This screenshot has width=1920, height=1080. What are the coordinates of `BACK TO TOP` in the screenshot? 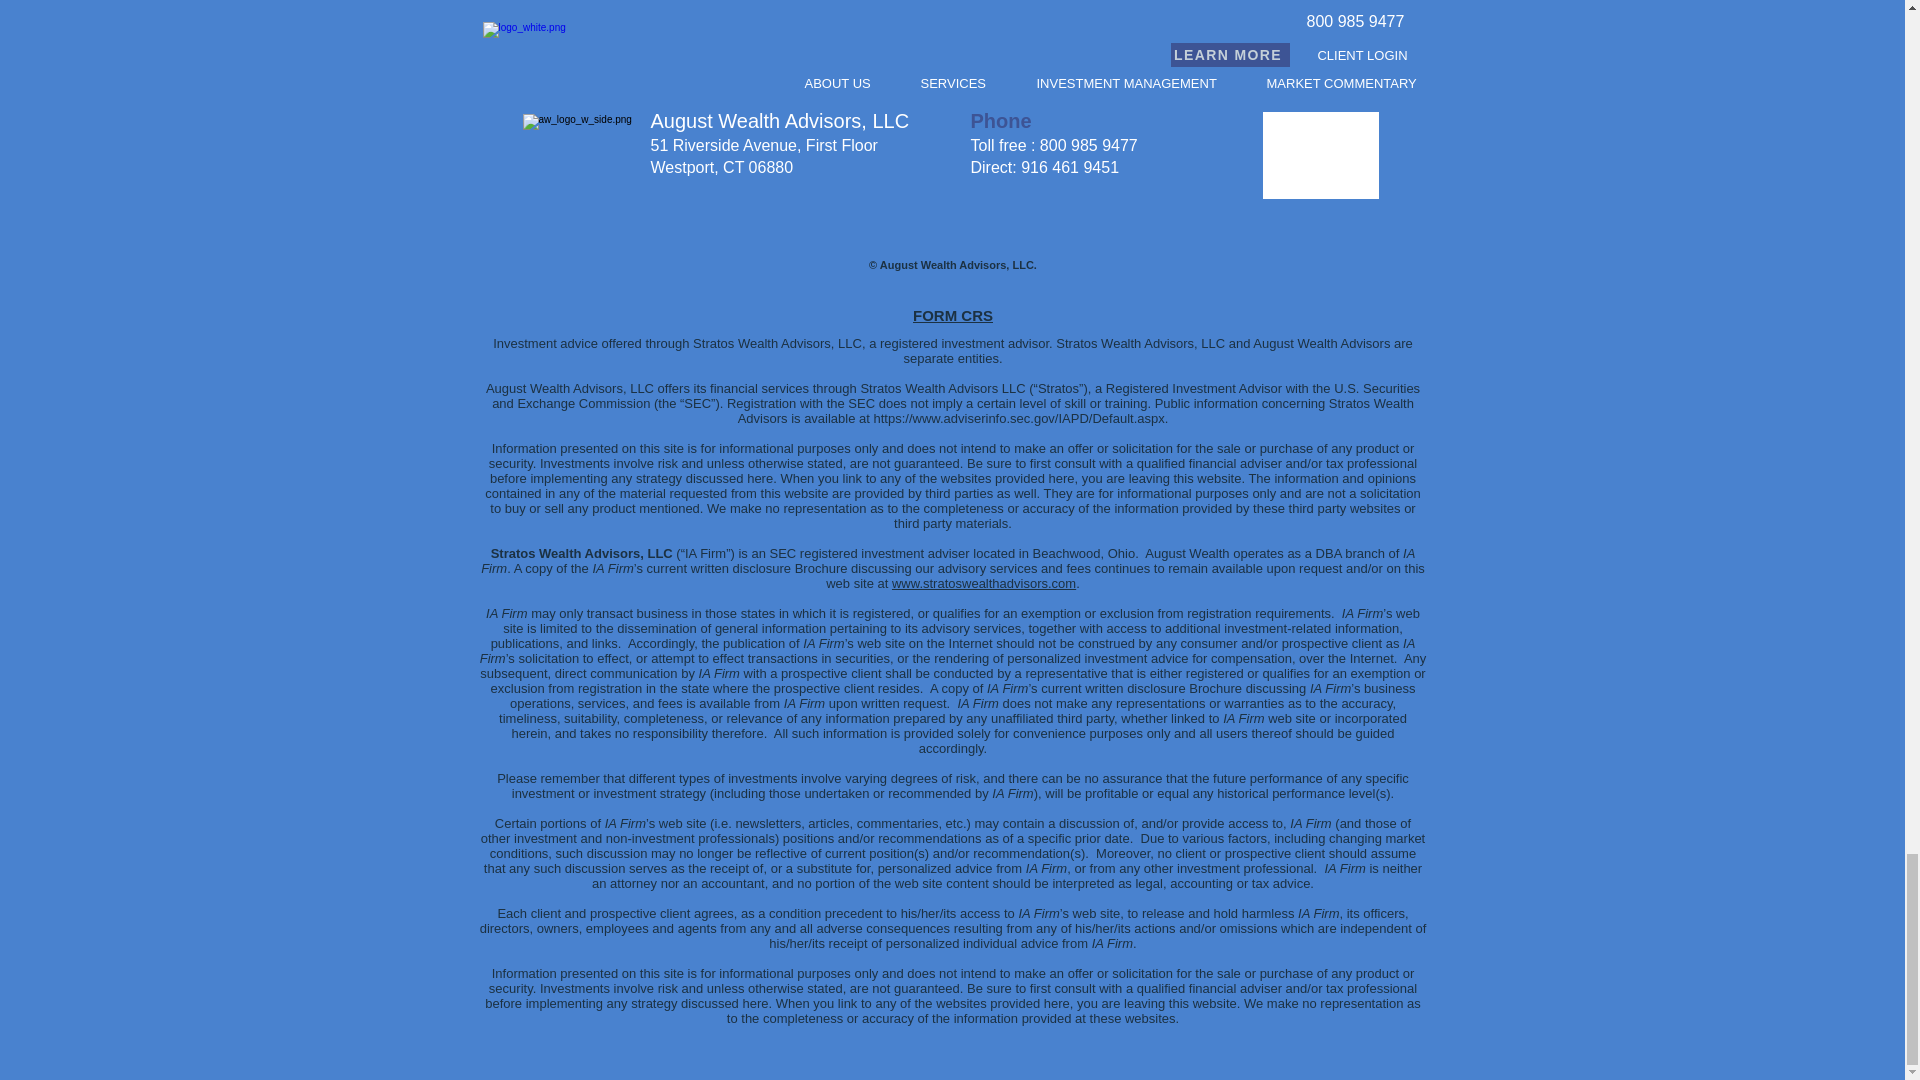 It's located at (945, 38).